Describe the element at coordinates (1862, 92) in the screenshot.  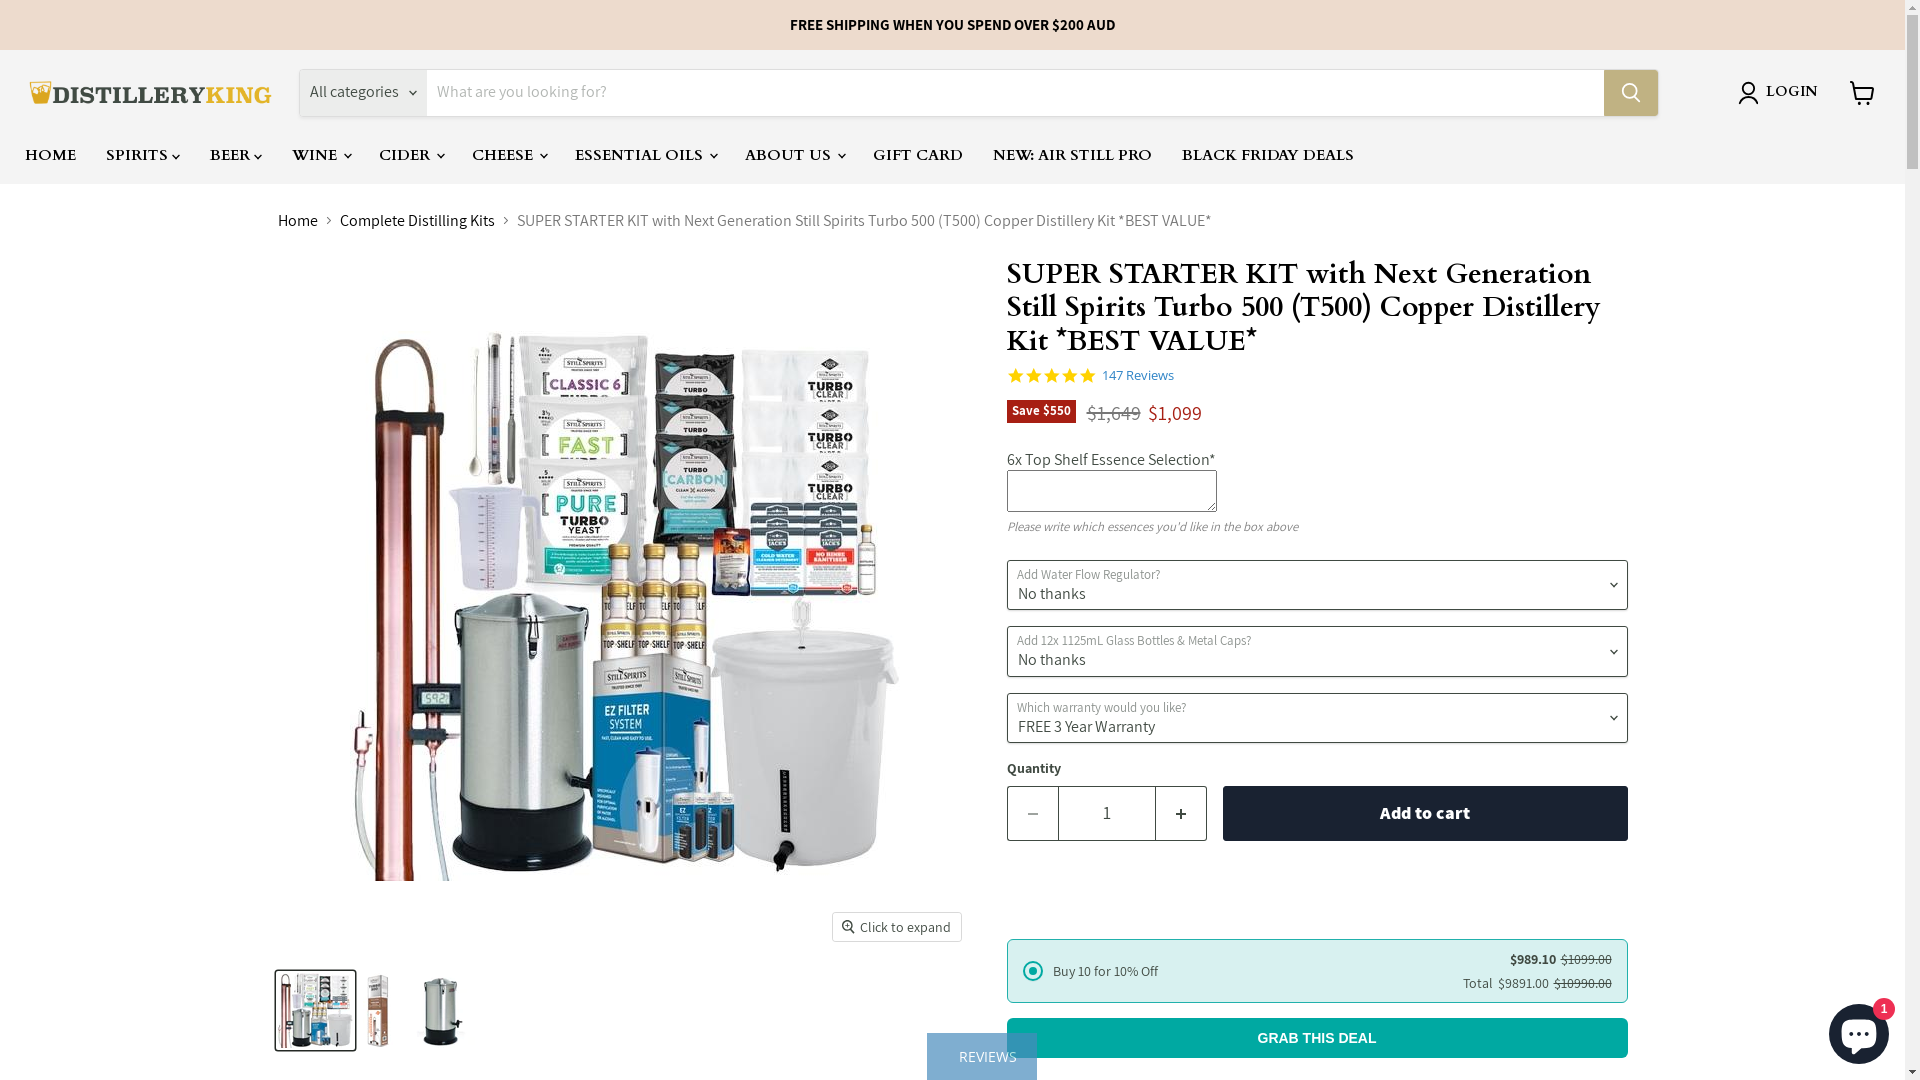
I see `View cart` at that location.